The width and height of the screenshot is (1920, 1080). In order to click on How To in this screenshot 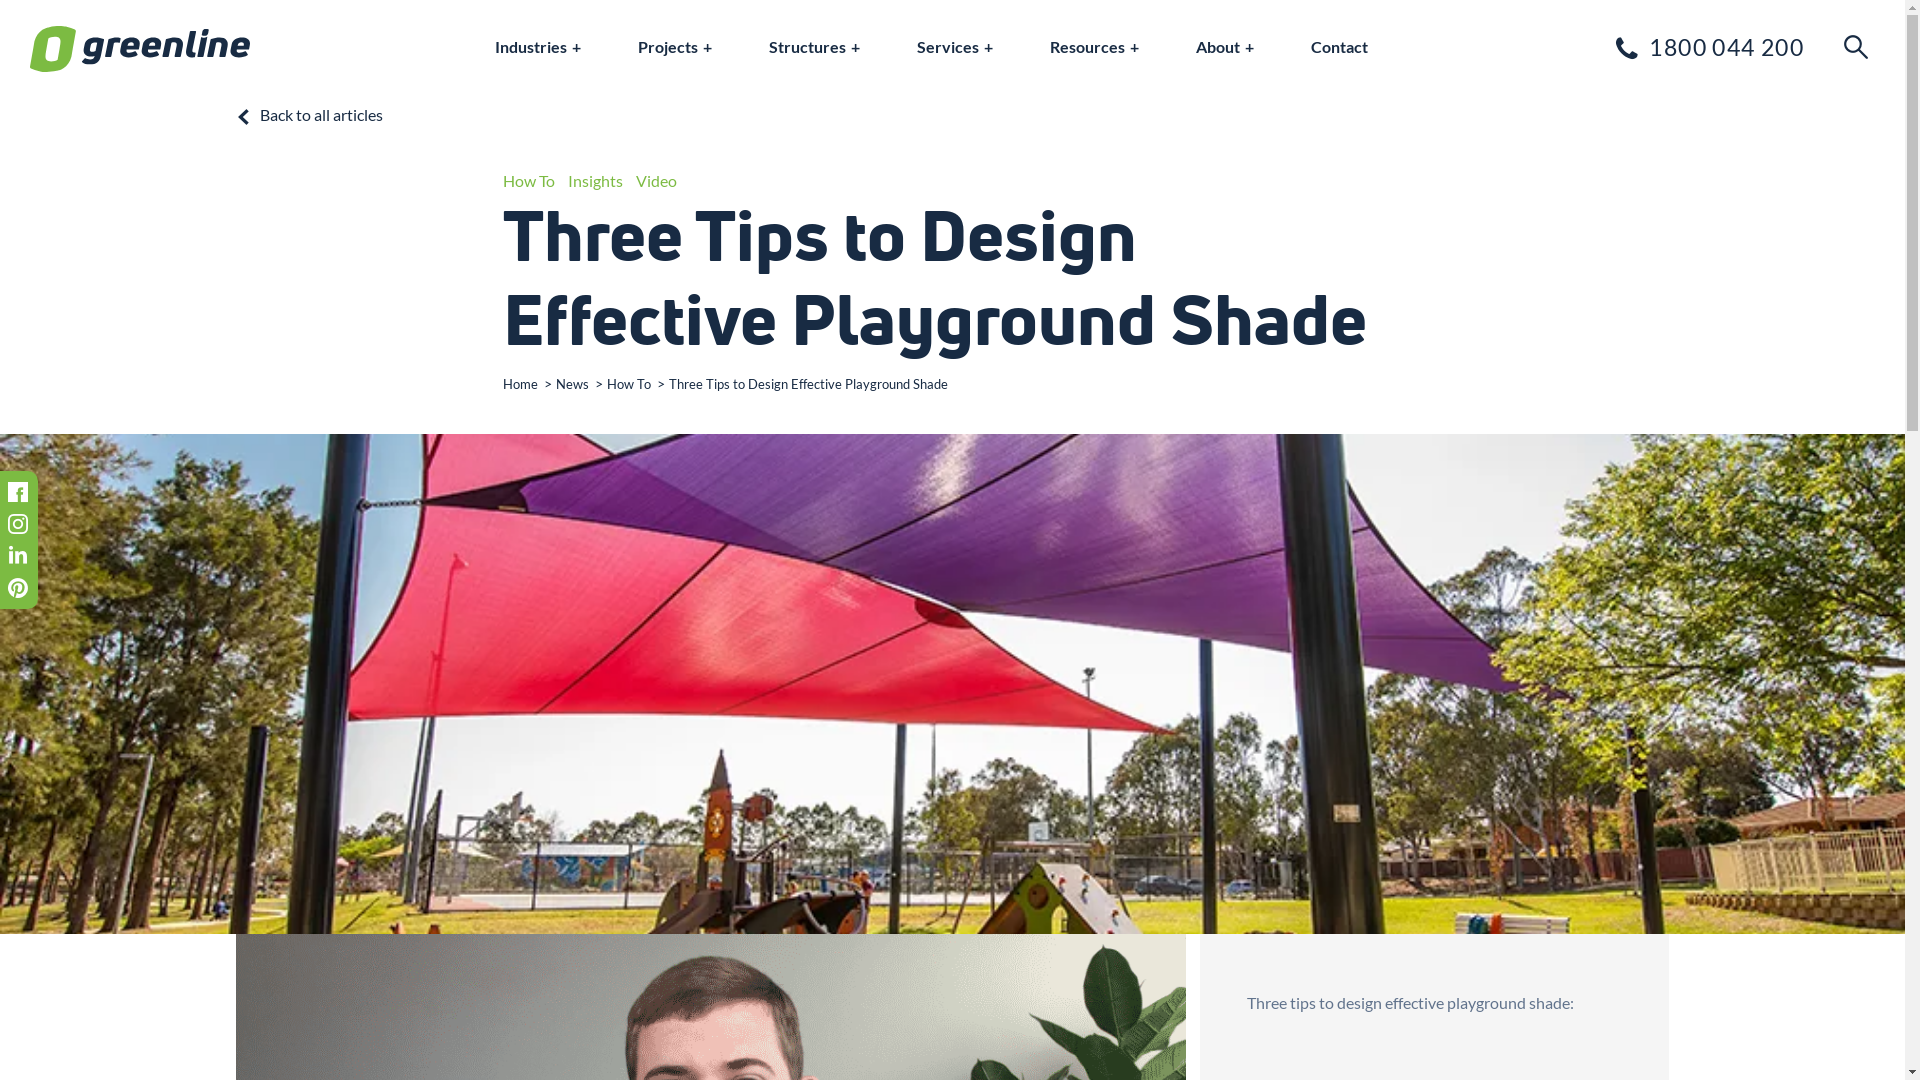, I will do `click(628, 384)`.